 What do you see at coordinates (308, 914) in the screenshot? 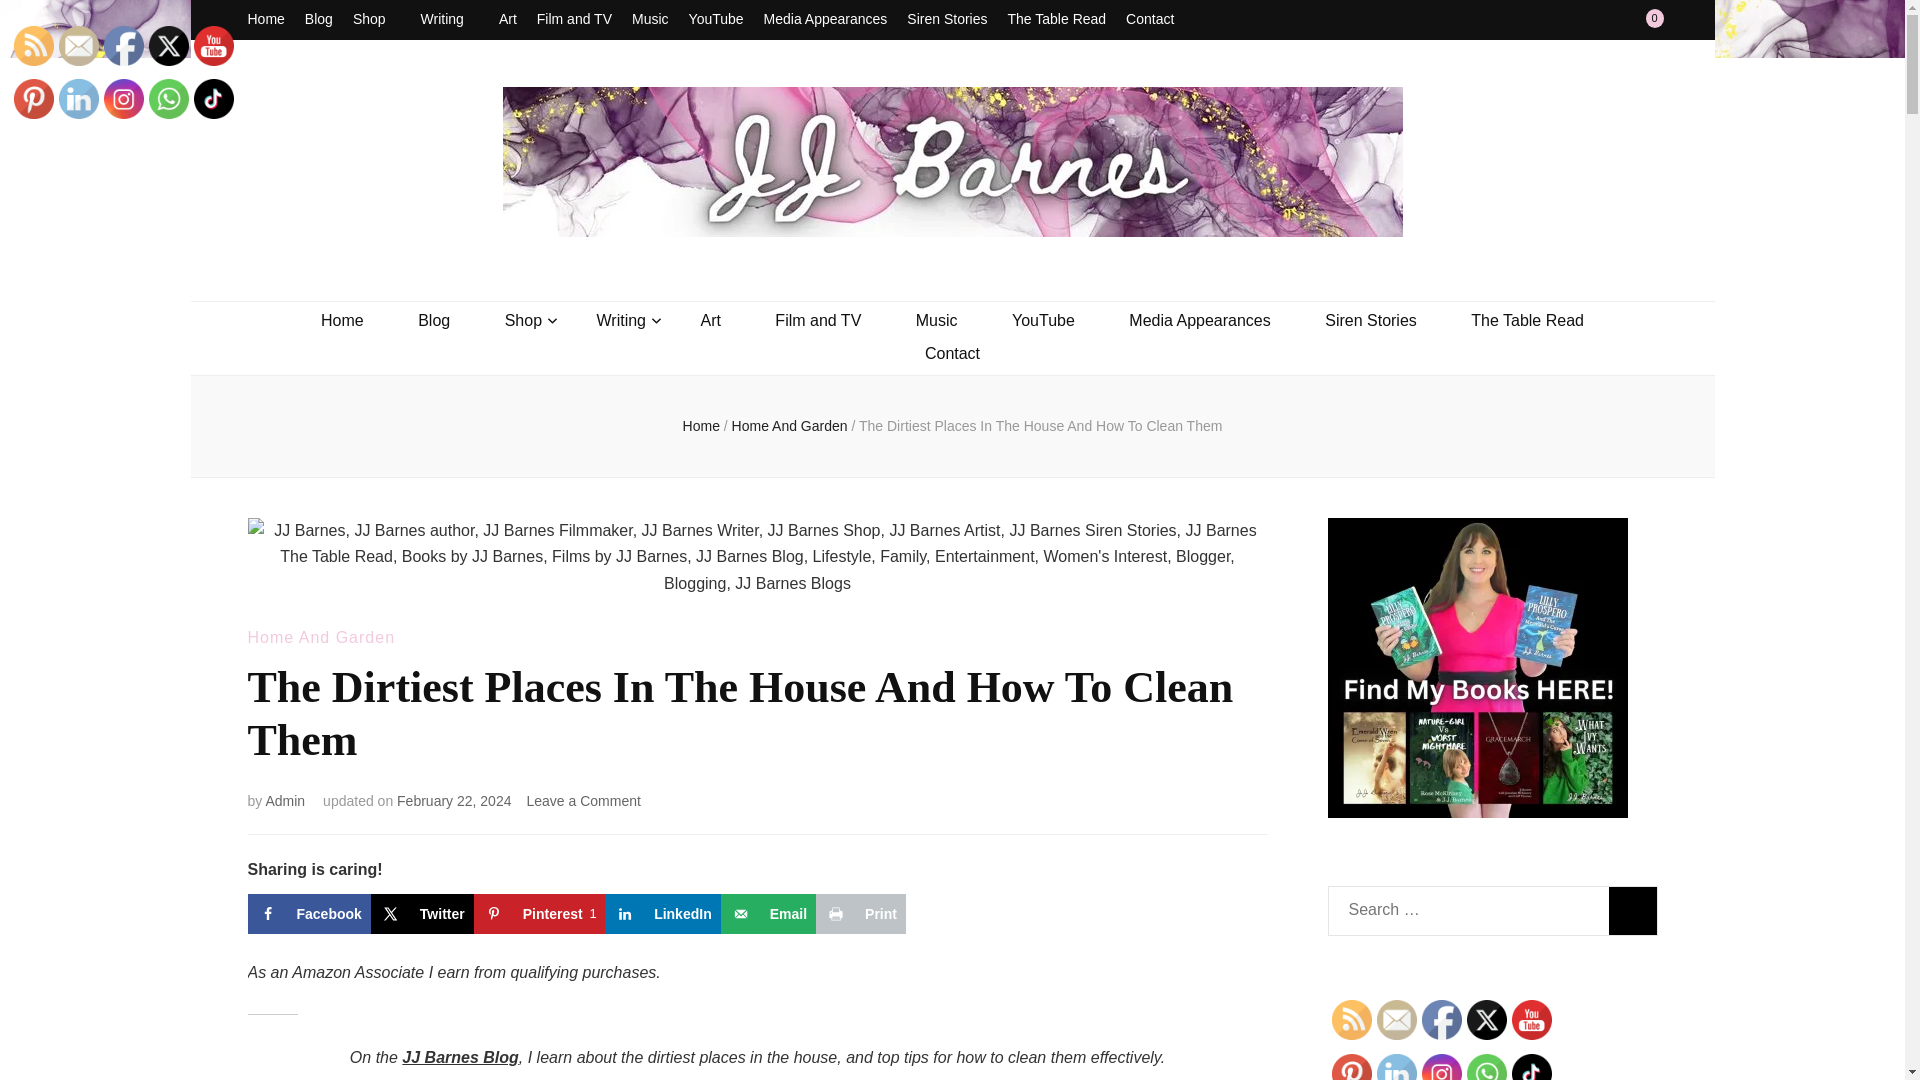
I see `Share on Facebook` at bounding box center [308, 914].